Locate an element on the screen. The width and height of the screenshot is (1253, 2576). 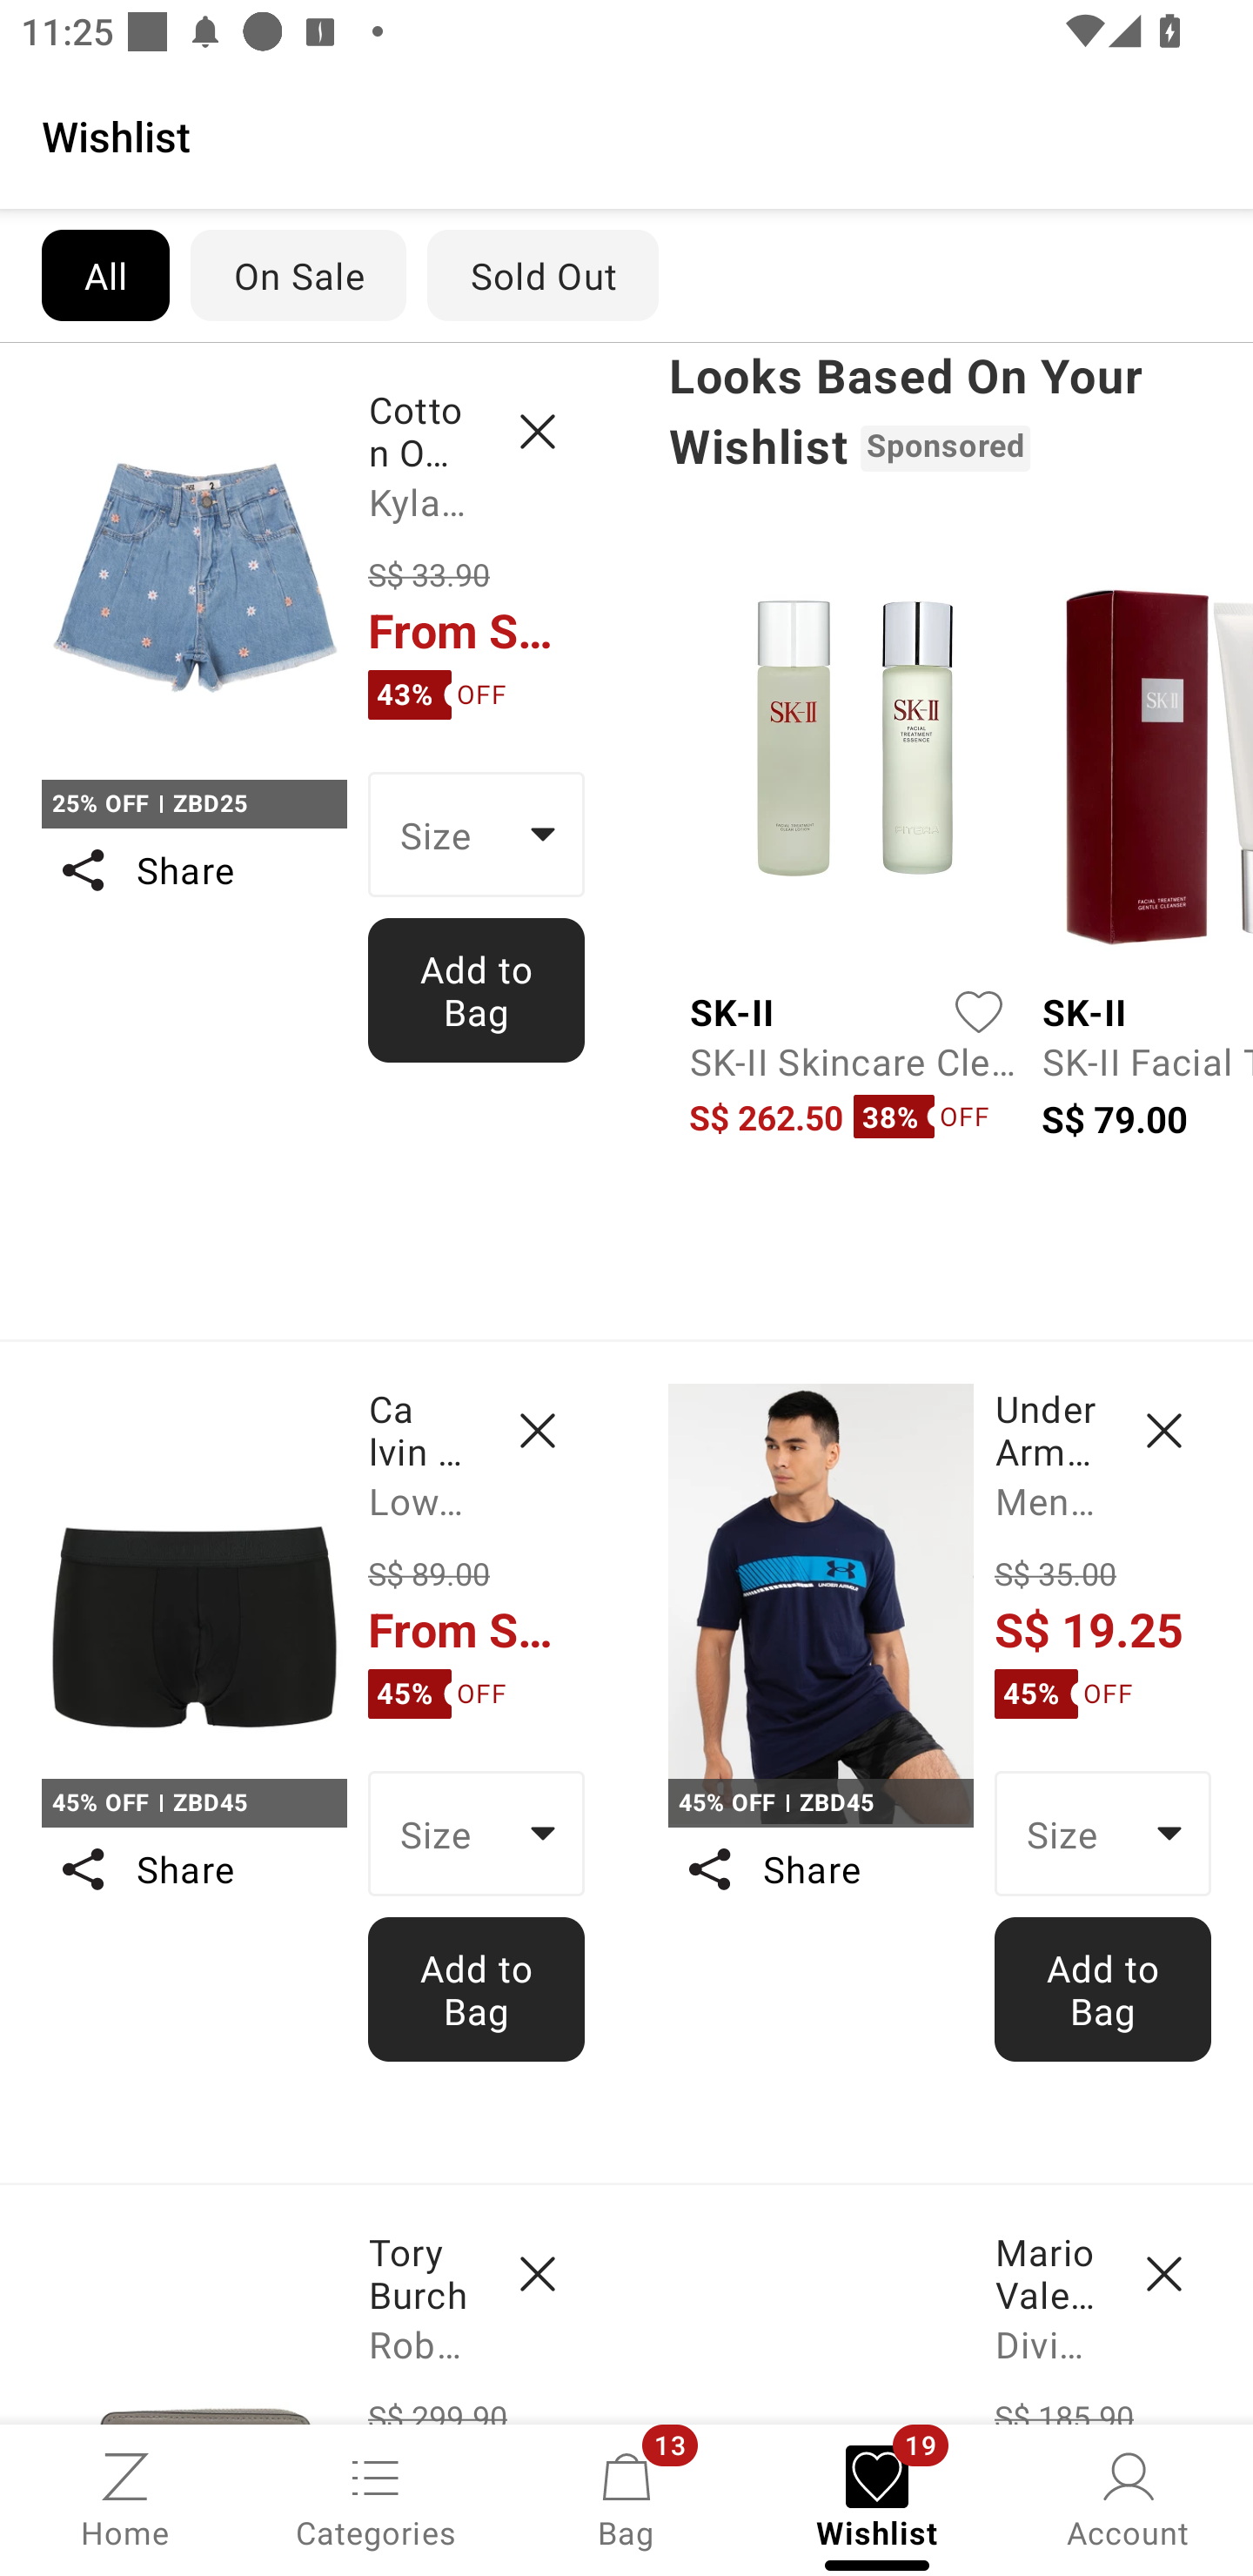
Share is located at coordinates (193, 1868).